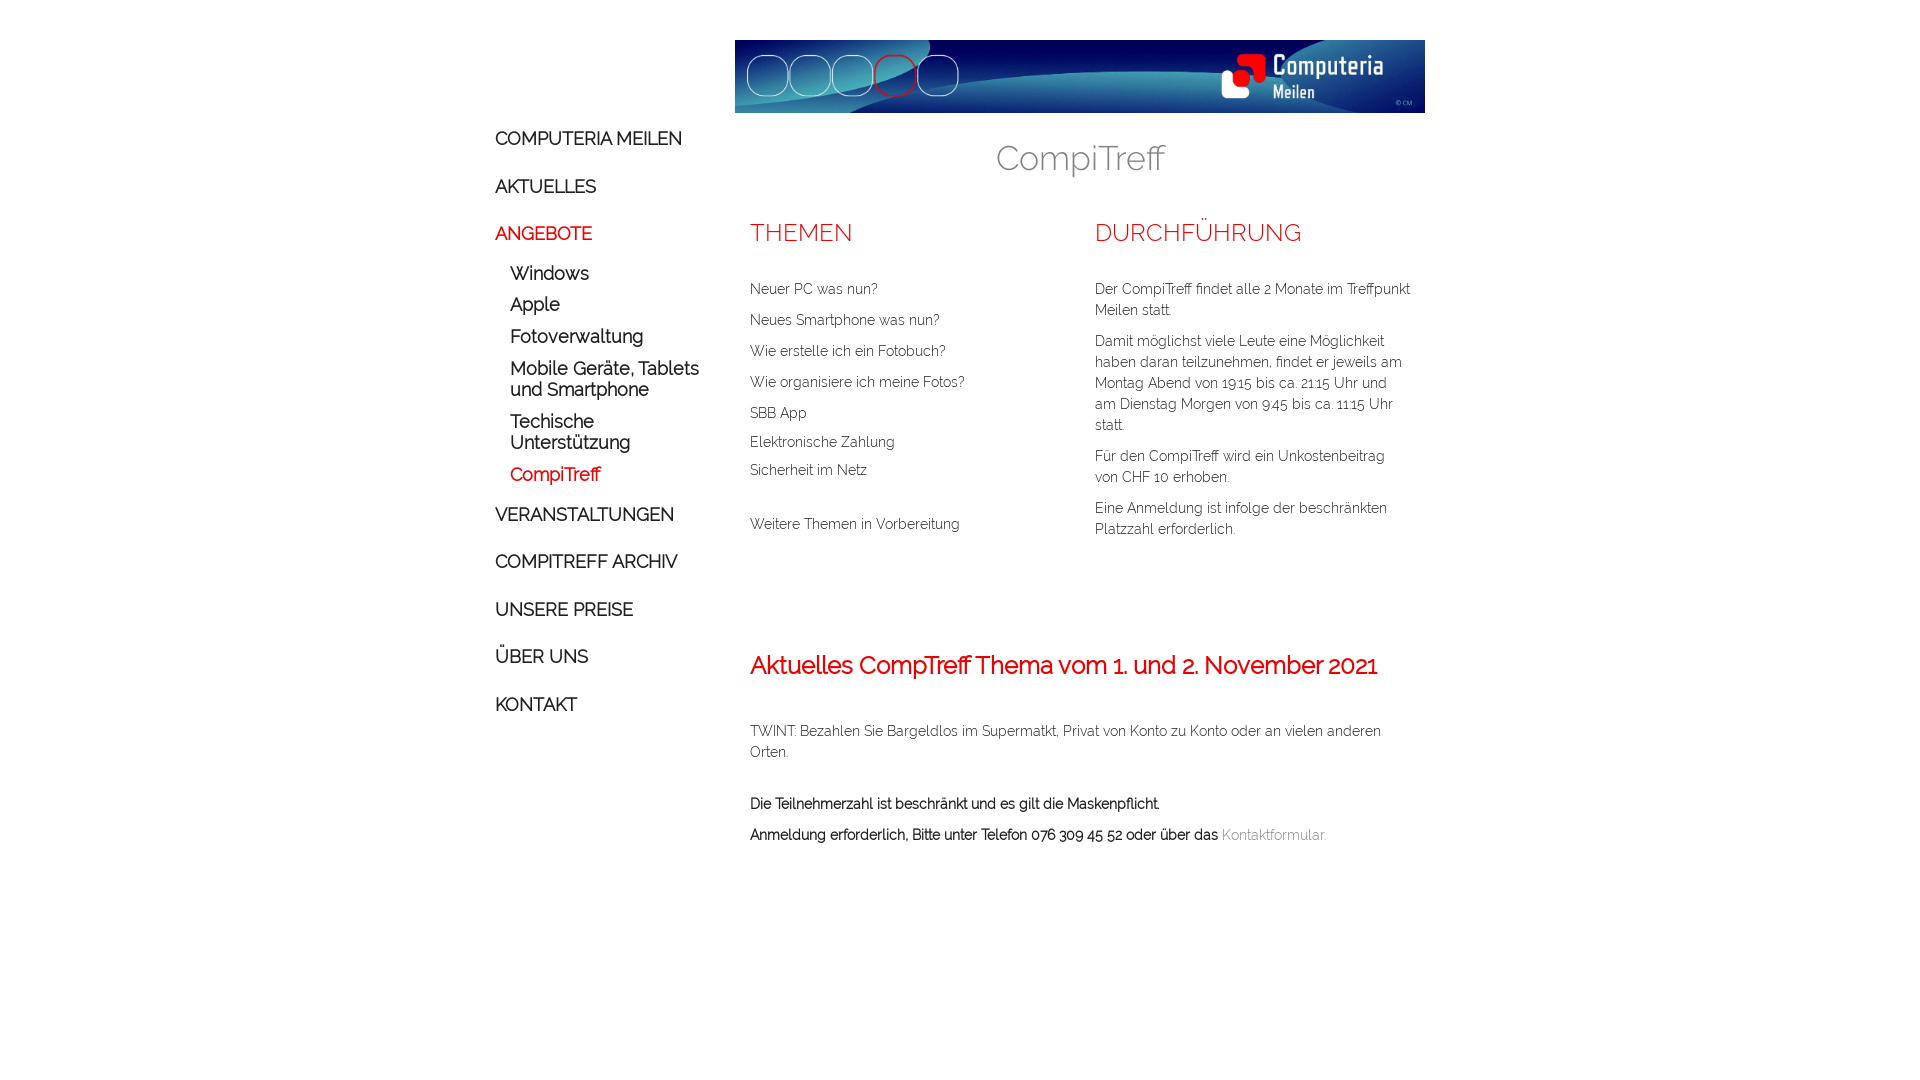 The width and height of the screenshot is (1920, 1080). What do you see at coordinates (608, 274) in the screenshot?
I see `Windows` at bounding box center [608, 274].